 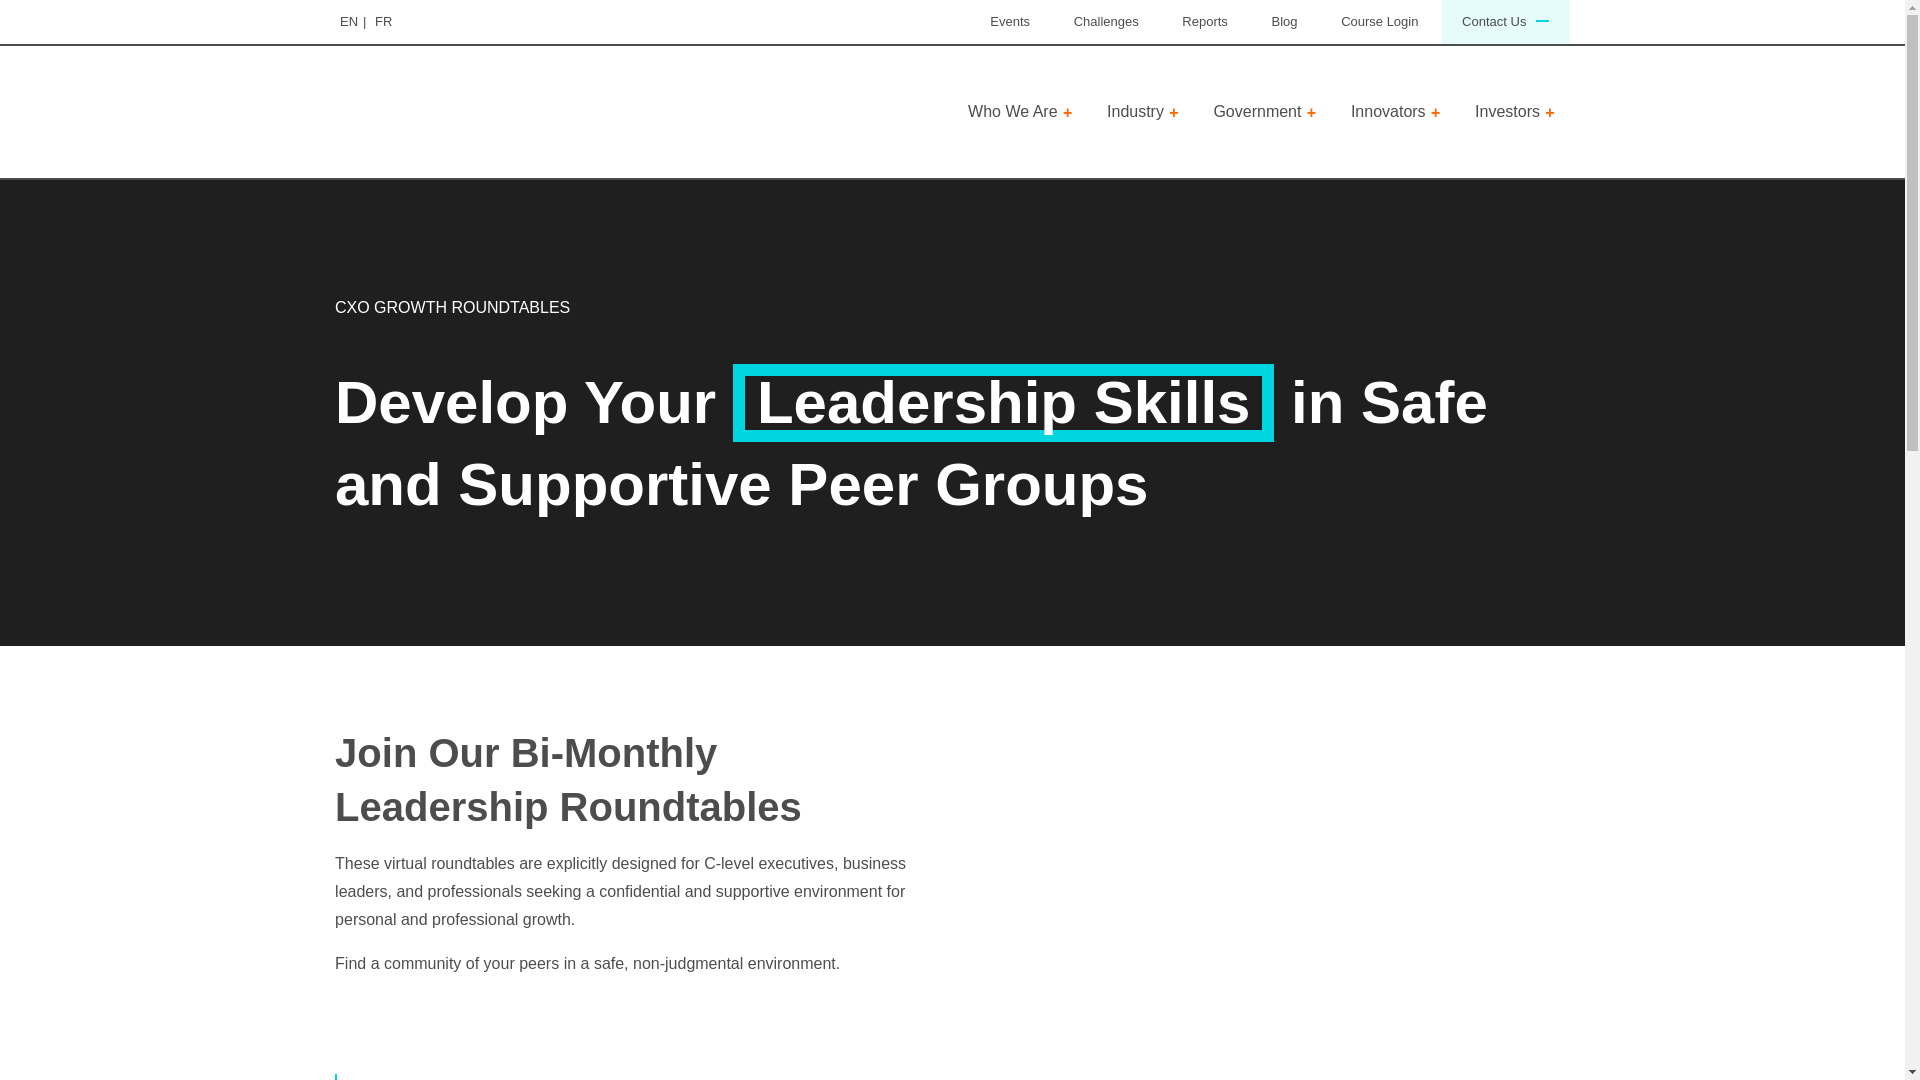 I want to click on Challenges, so click(x=1106, y=22).